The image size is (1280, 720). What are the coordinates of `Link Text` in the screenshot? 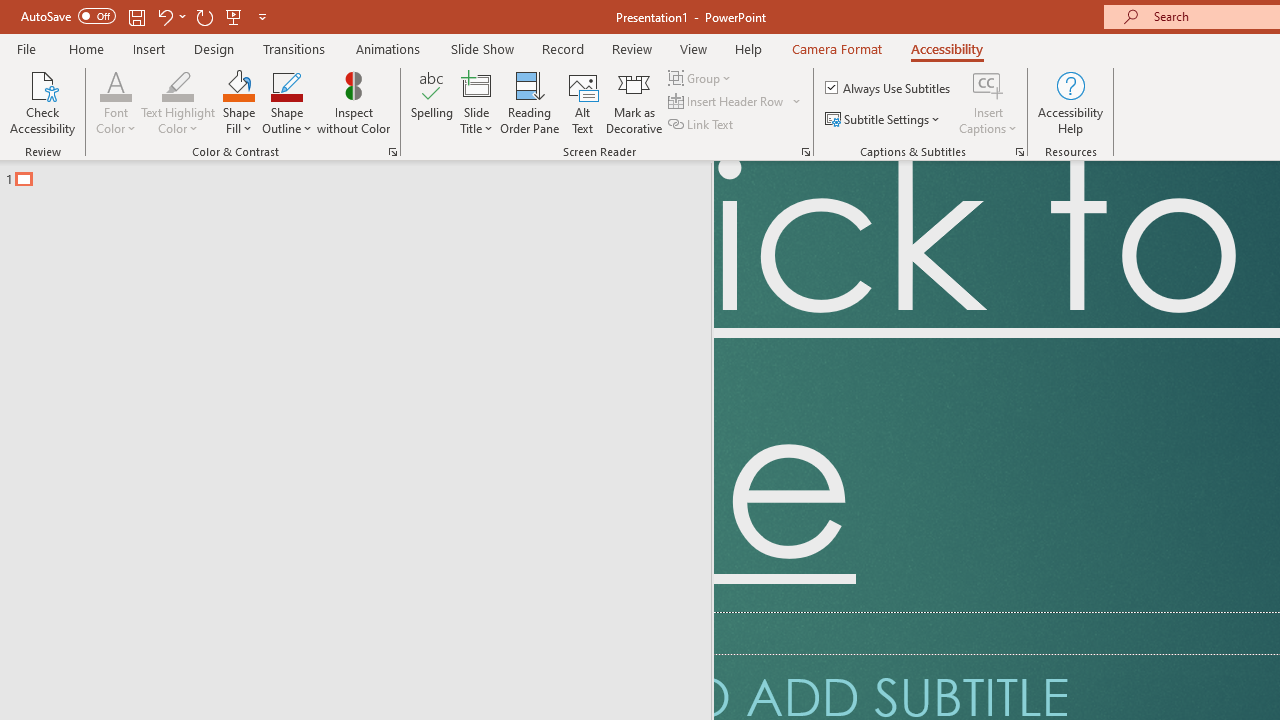 It's located at (702, 124).